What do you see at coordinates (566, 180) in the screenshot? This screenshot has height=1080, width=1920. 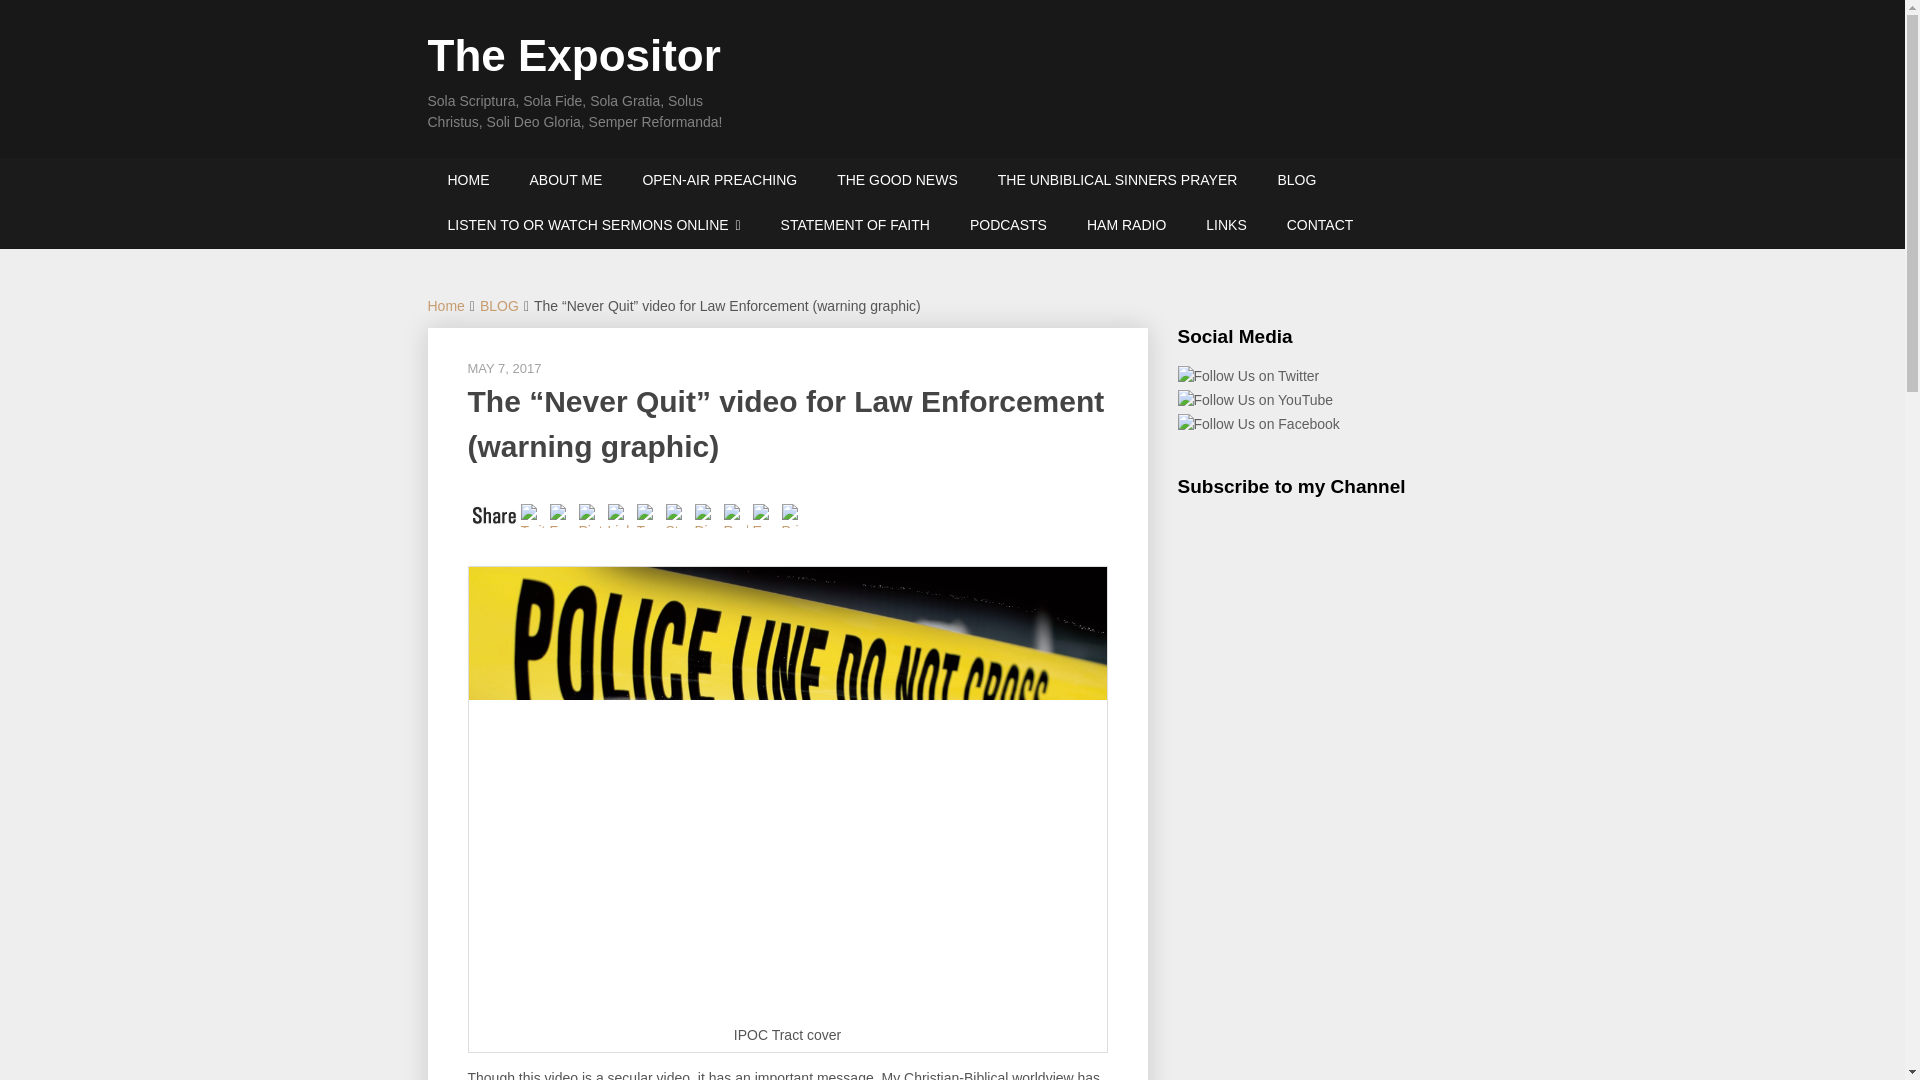 I see `ABOUT ME` at bounding box center [566, 180].